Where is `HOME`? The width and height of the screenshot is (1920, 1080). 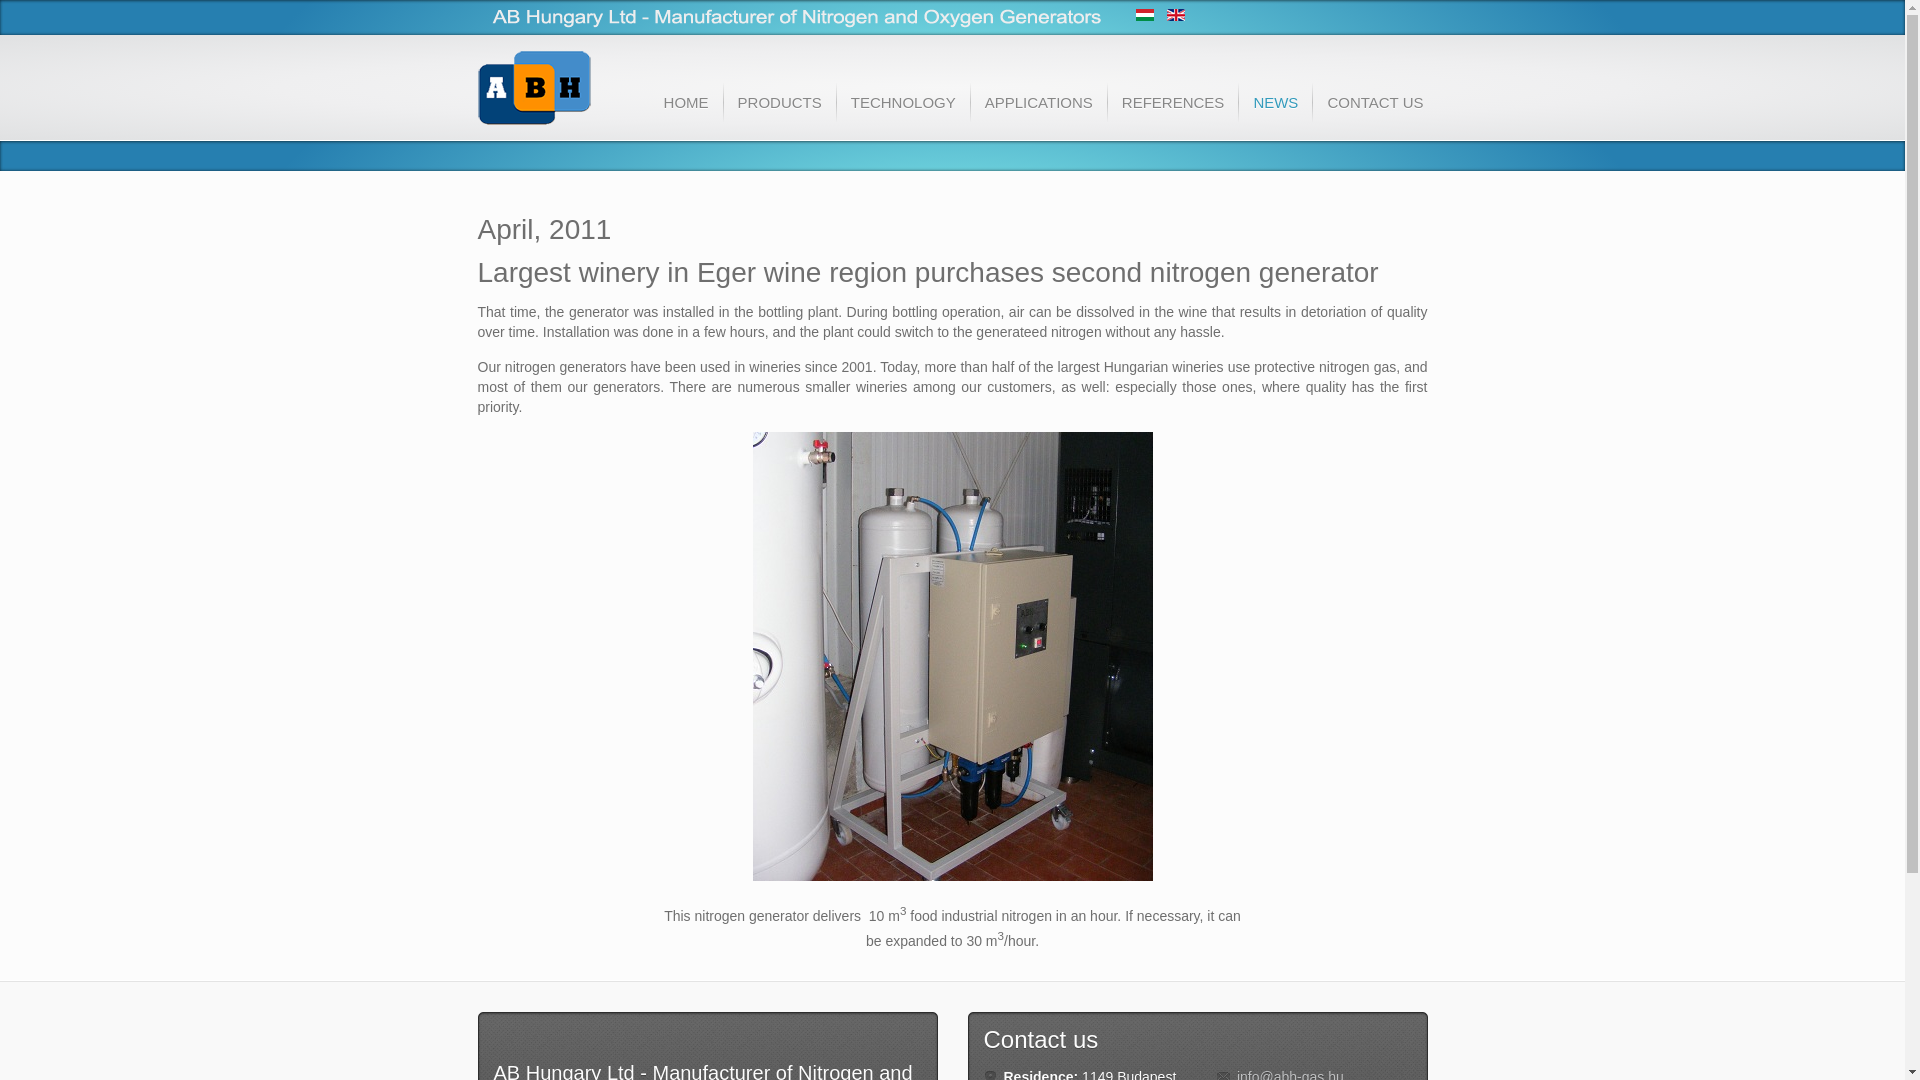
HOME is located at coordinates (686, 110).